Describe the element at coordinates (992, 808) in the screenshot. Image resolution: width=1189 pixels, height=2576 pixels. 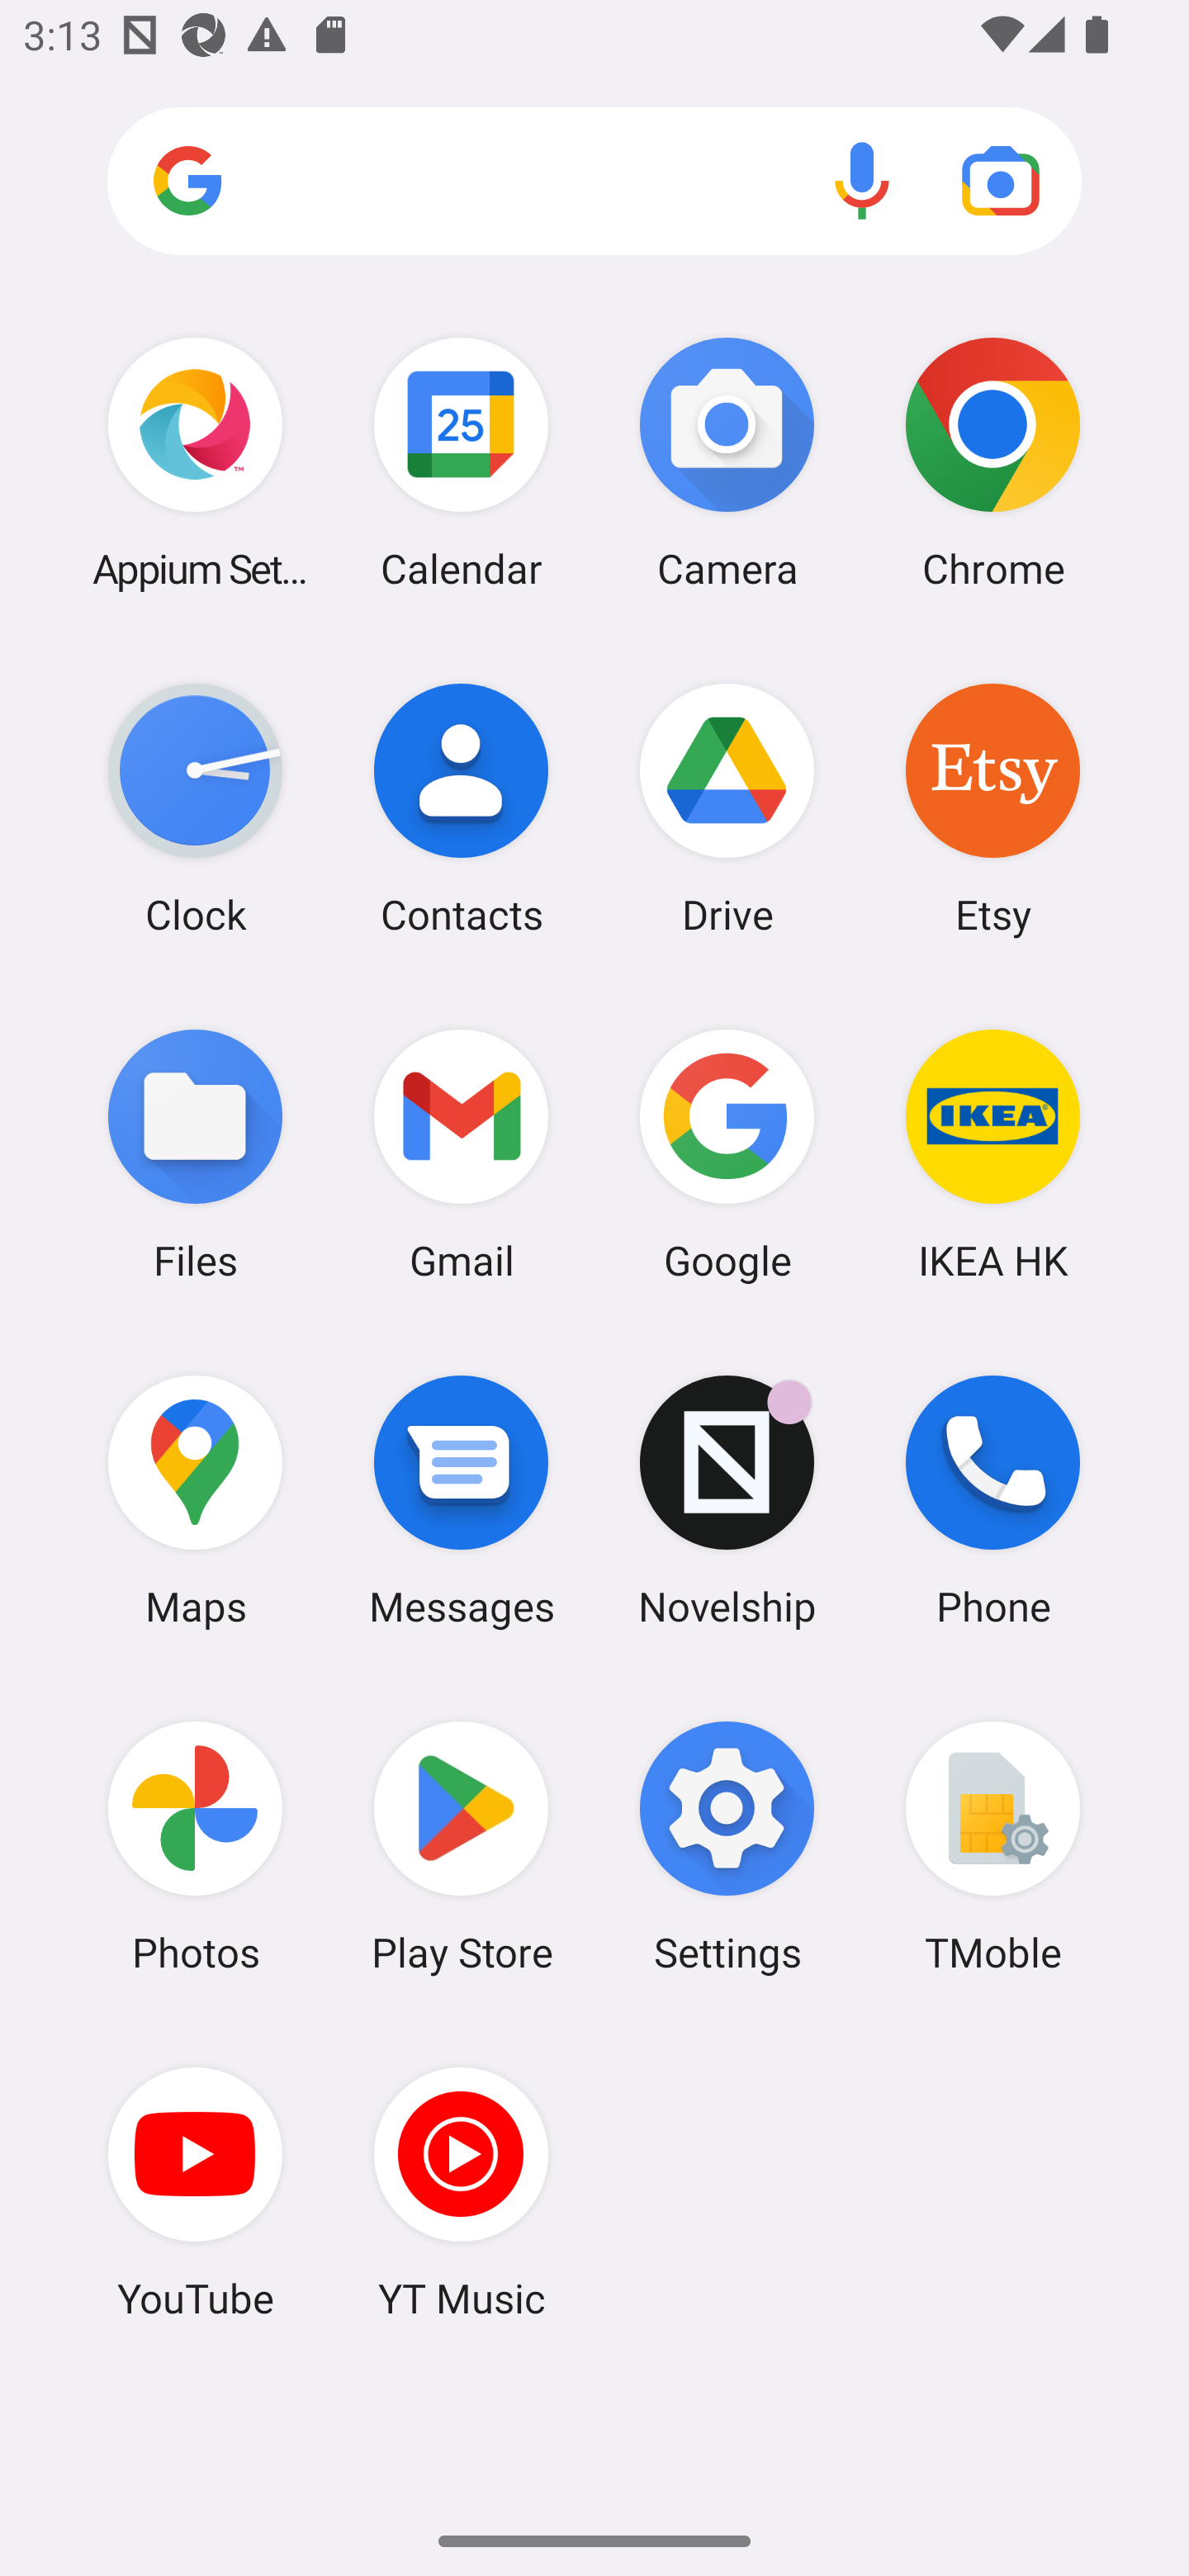
I see `Etsy` at that location.